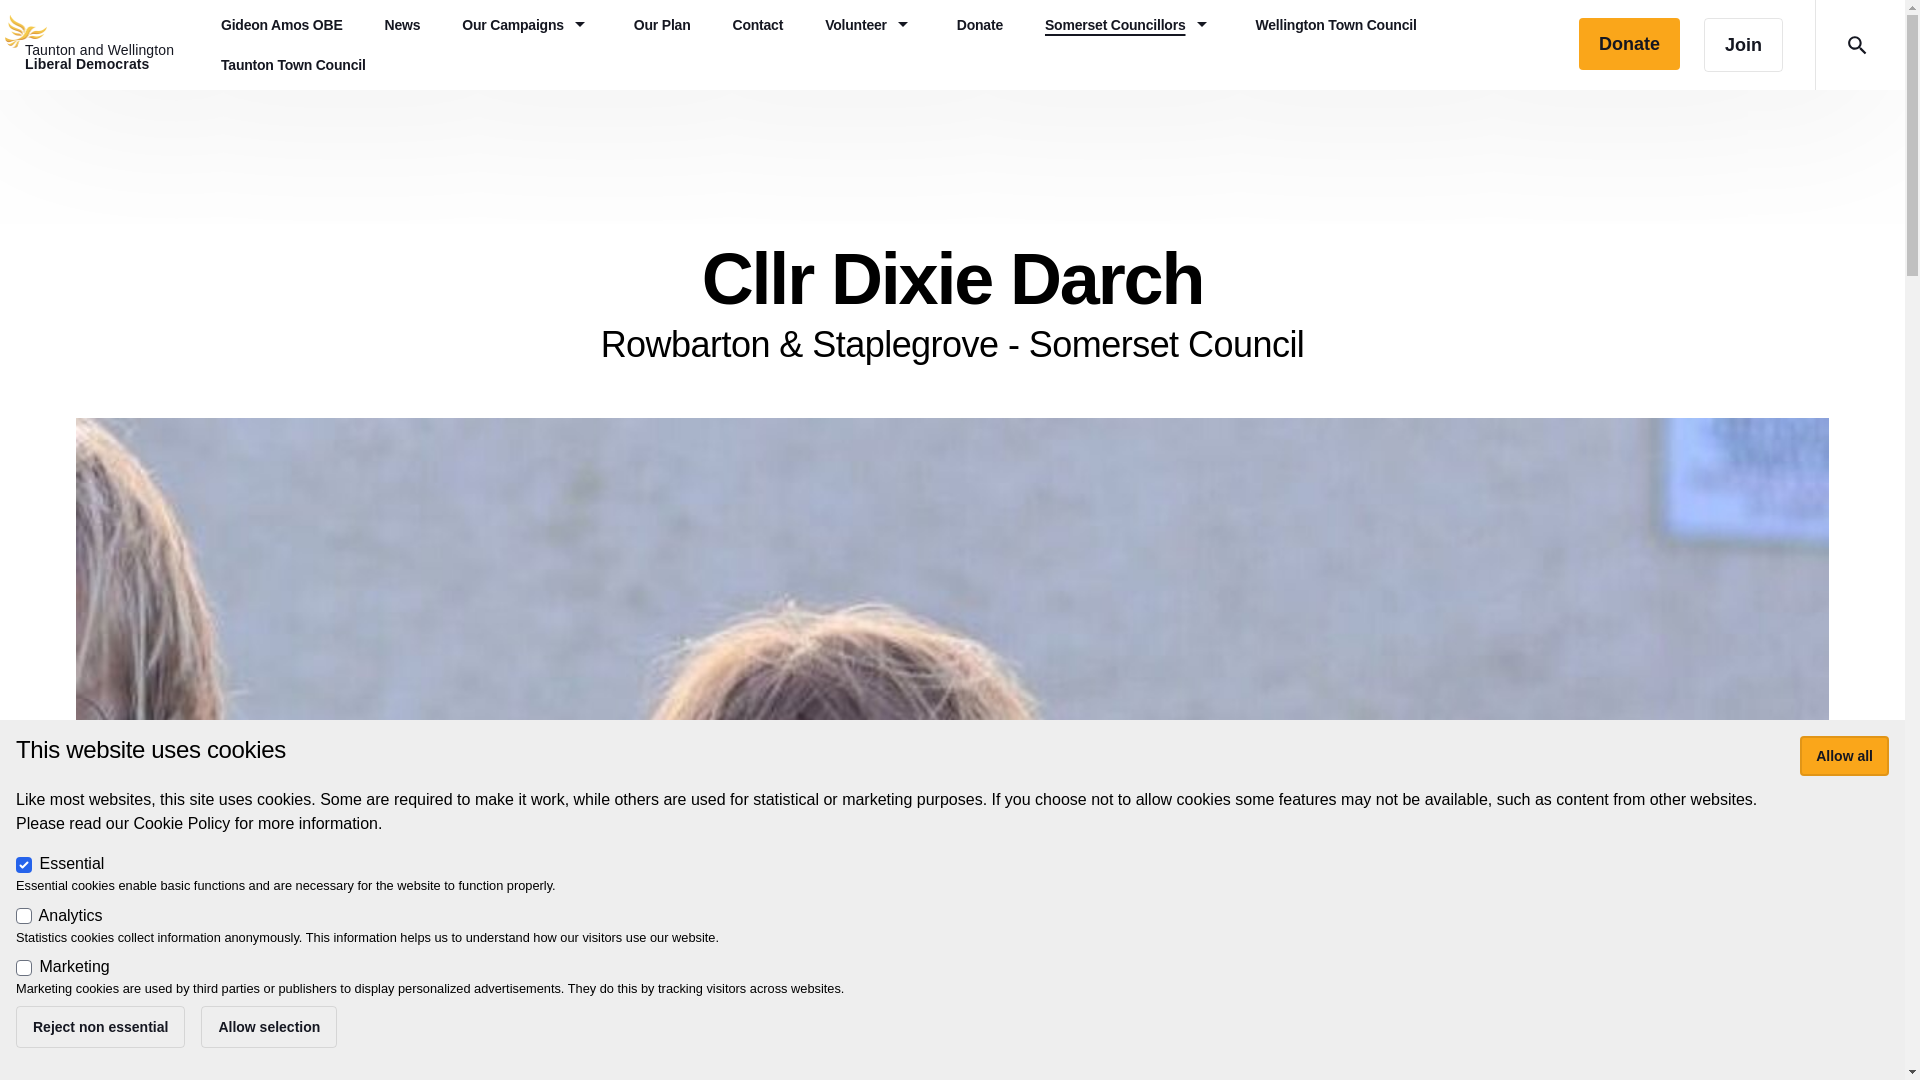  Describe the element at coordinates (293, 65) in the screenshot. I see `Reject non essential` at that location.